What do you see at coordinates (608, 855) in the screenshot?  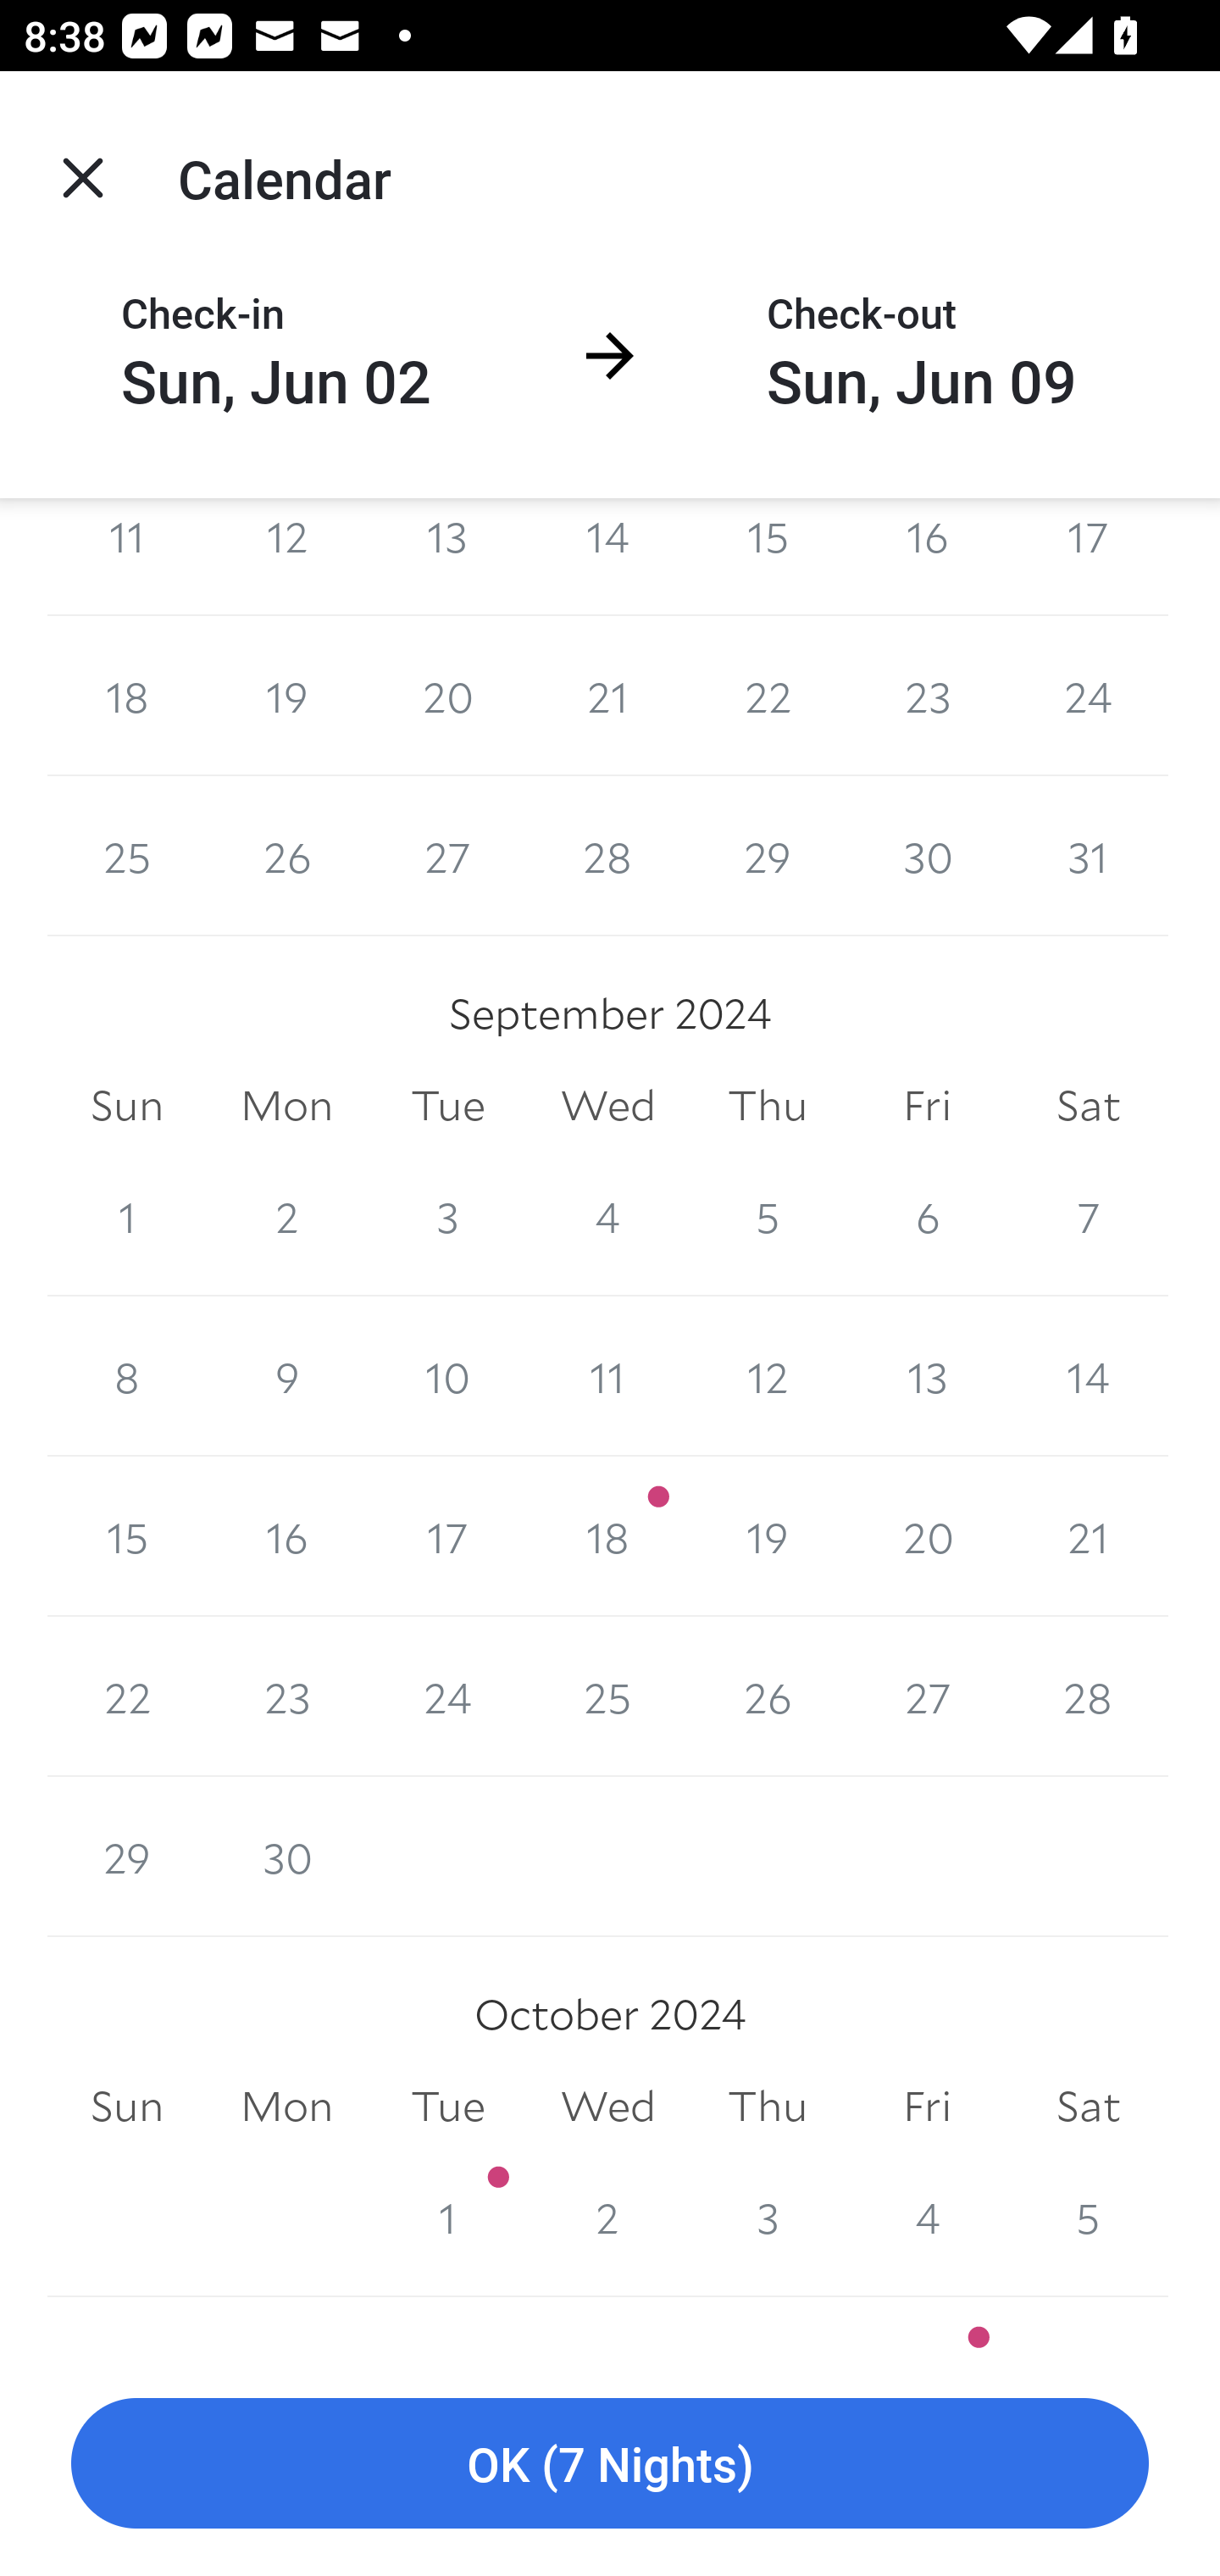 I see `28 28 August 2024` at bounding box center [608, 855].